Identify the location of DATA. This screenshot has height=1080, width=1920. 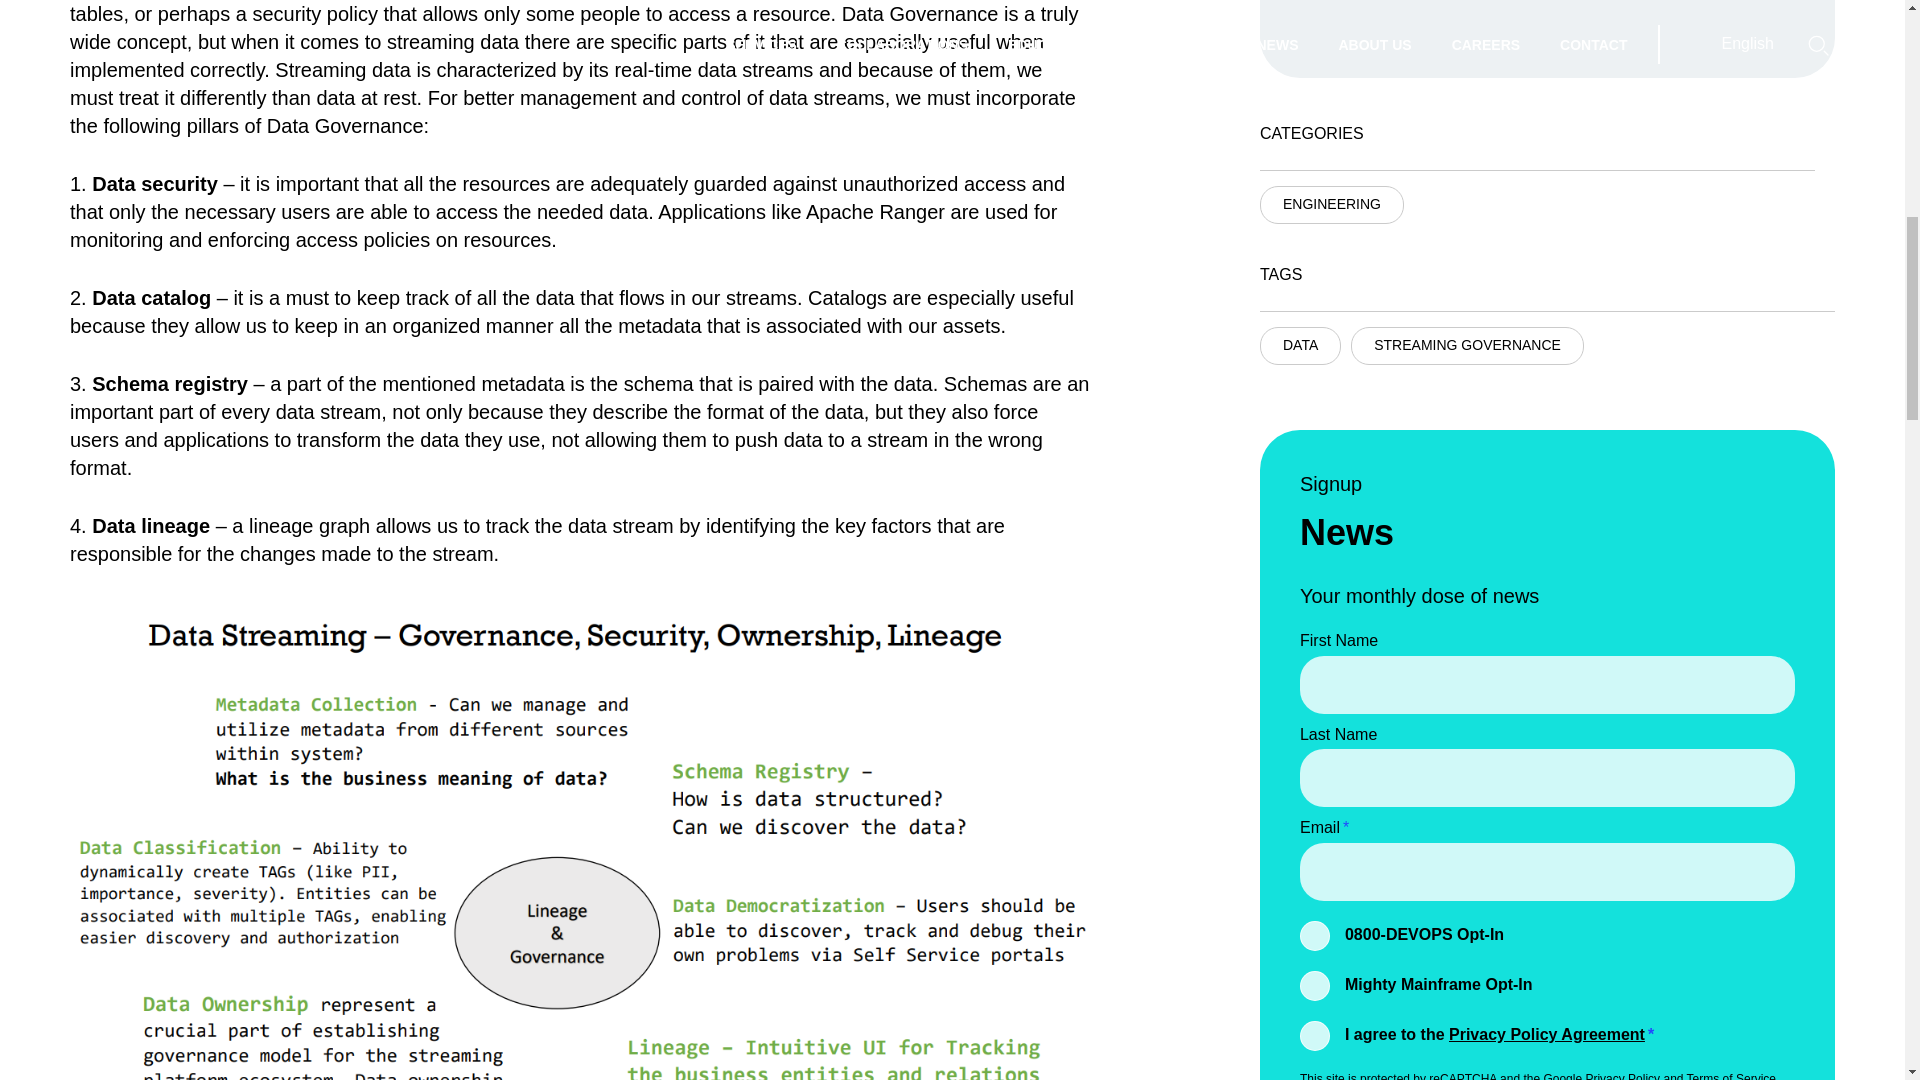
(1300, 346).